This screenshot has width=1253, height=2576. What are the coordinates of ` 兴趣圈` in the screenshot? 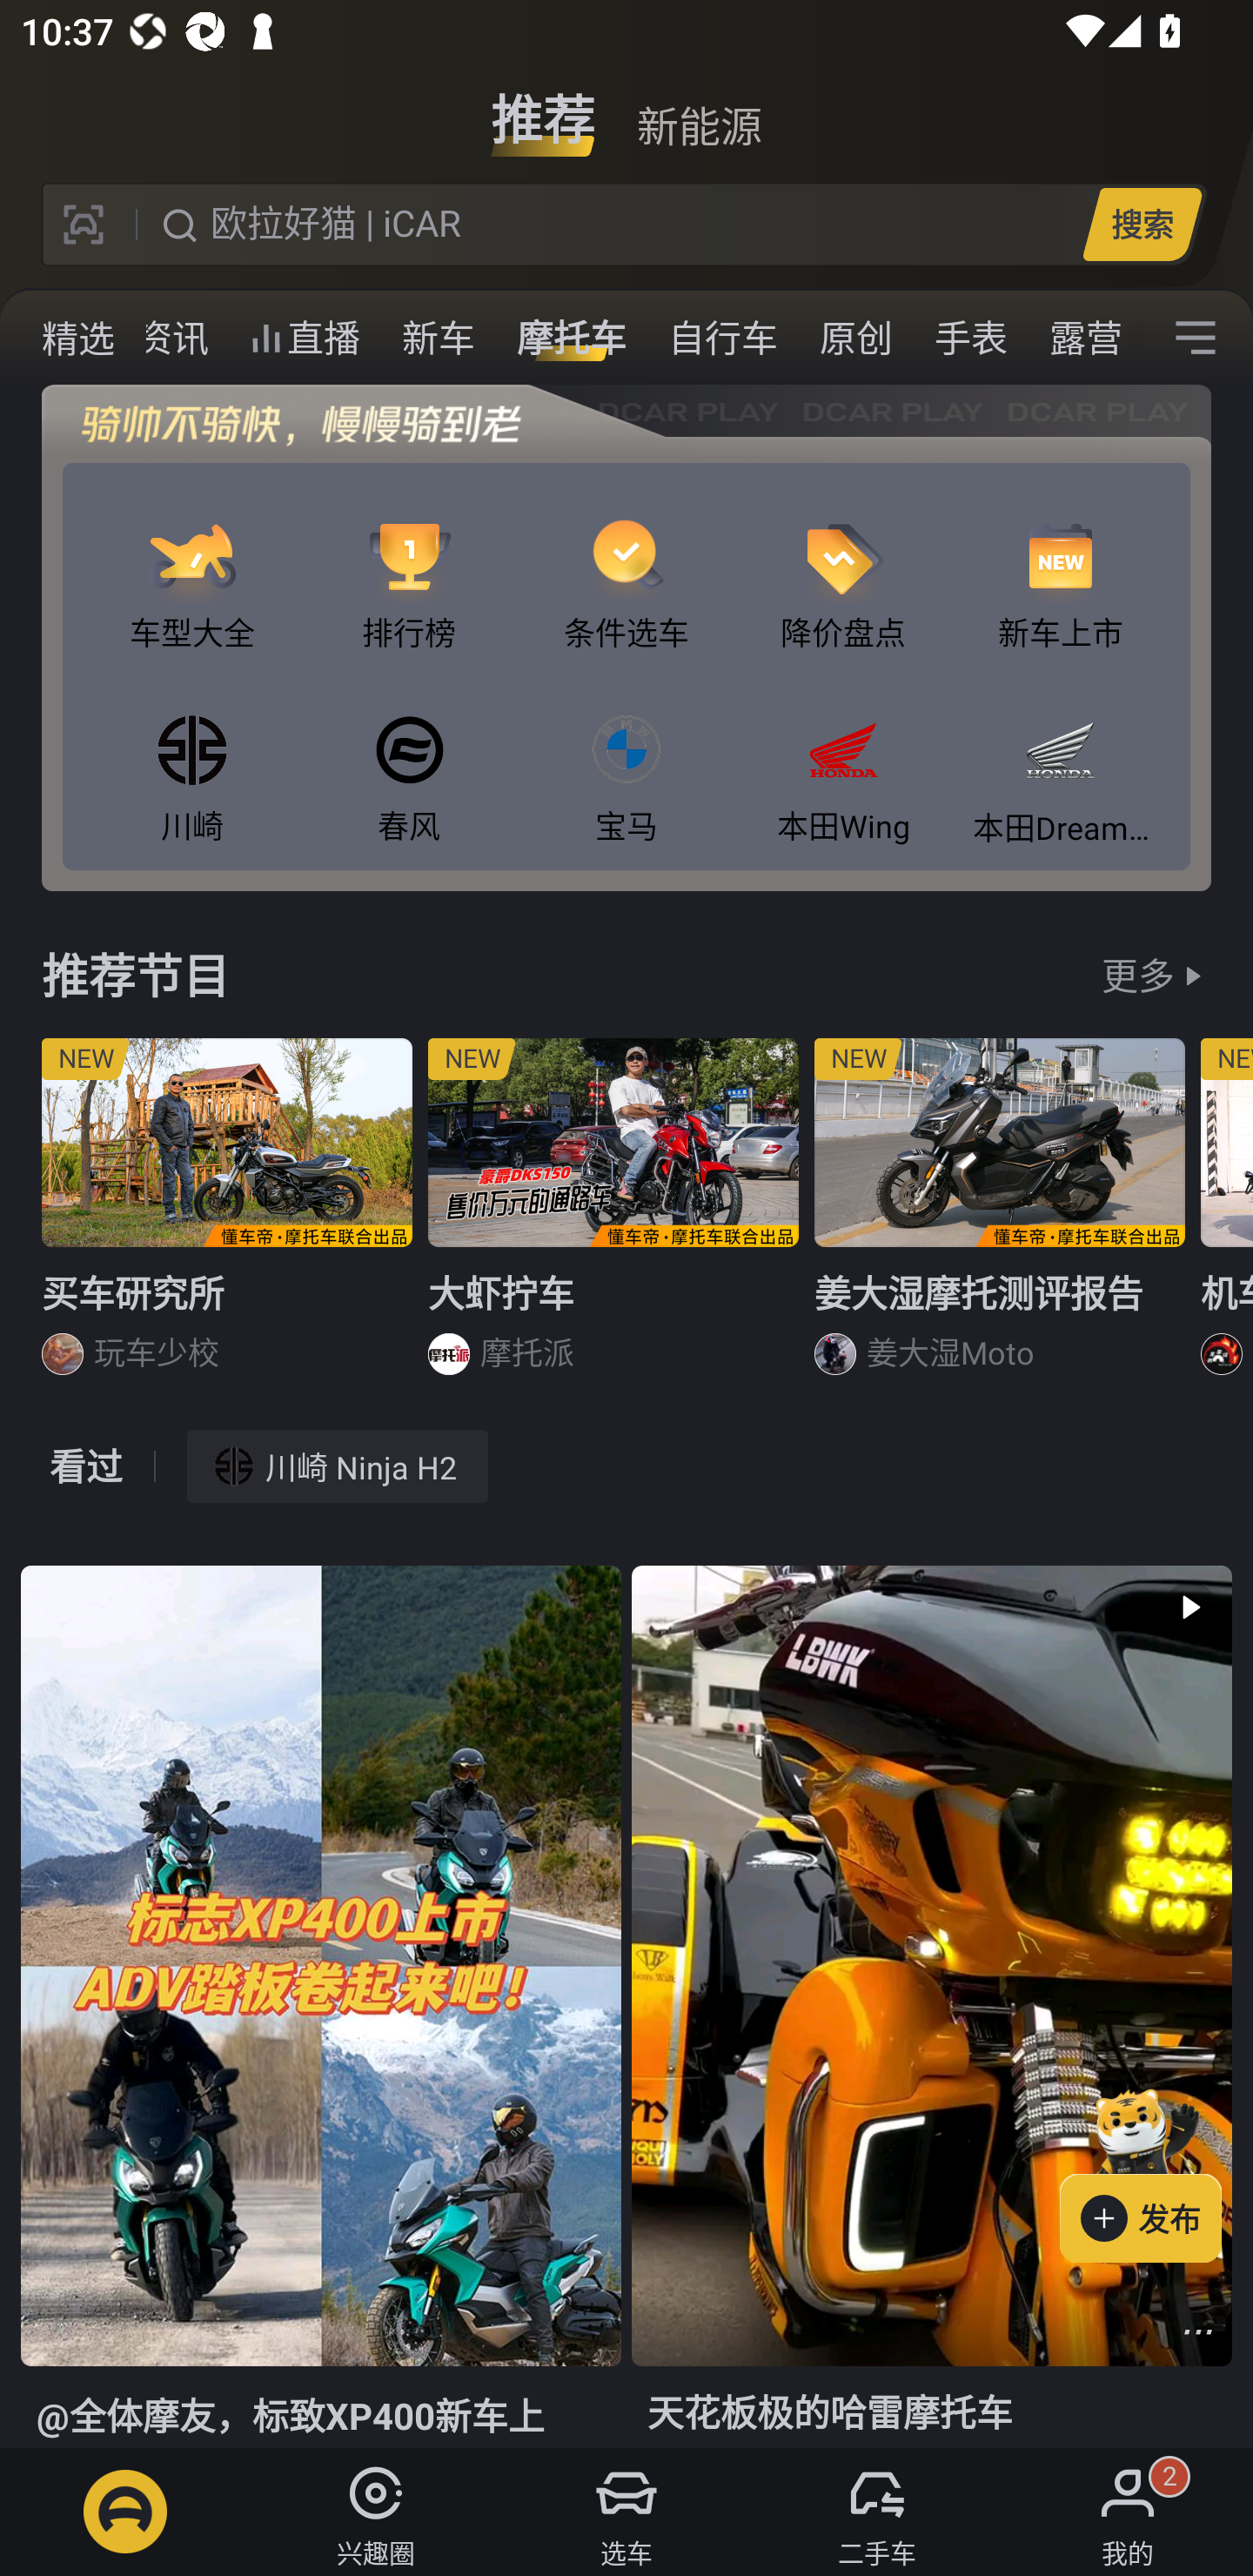 It's located at (376, 2512).